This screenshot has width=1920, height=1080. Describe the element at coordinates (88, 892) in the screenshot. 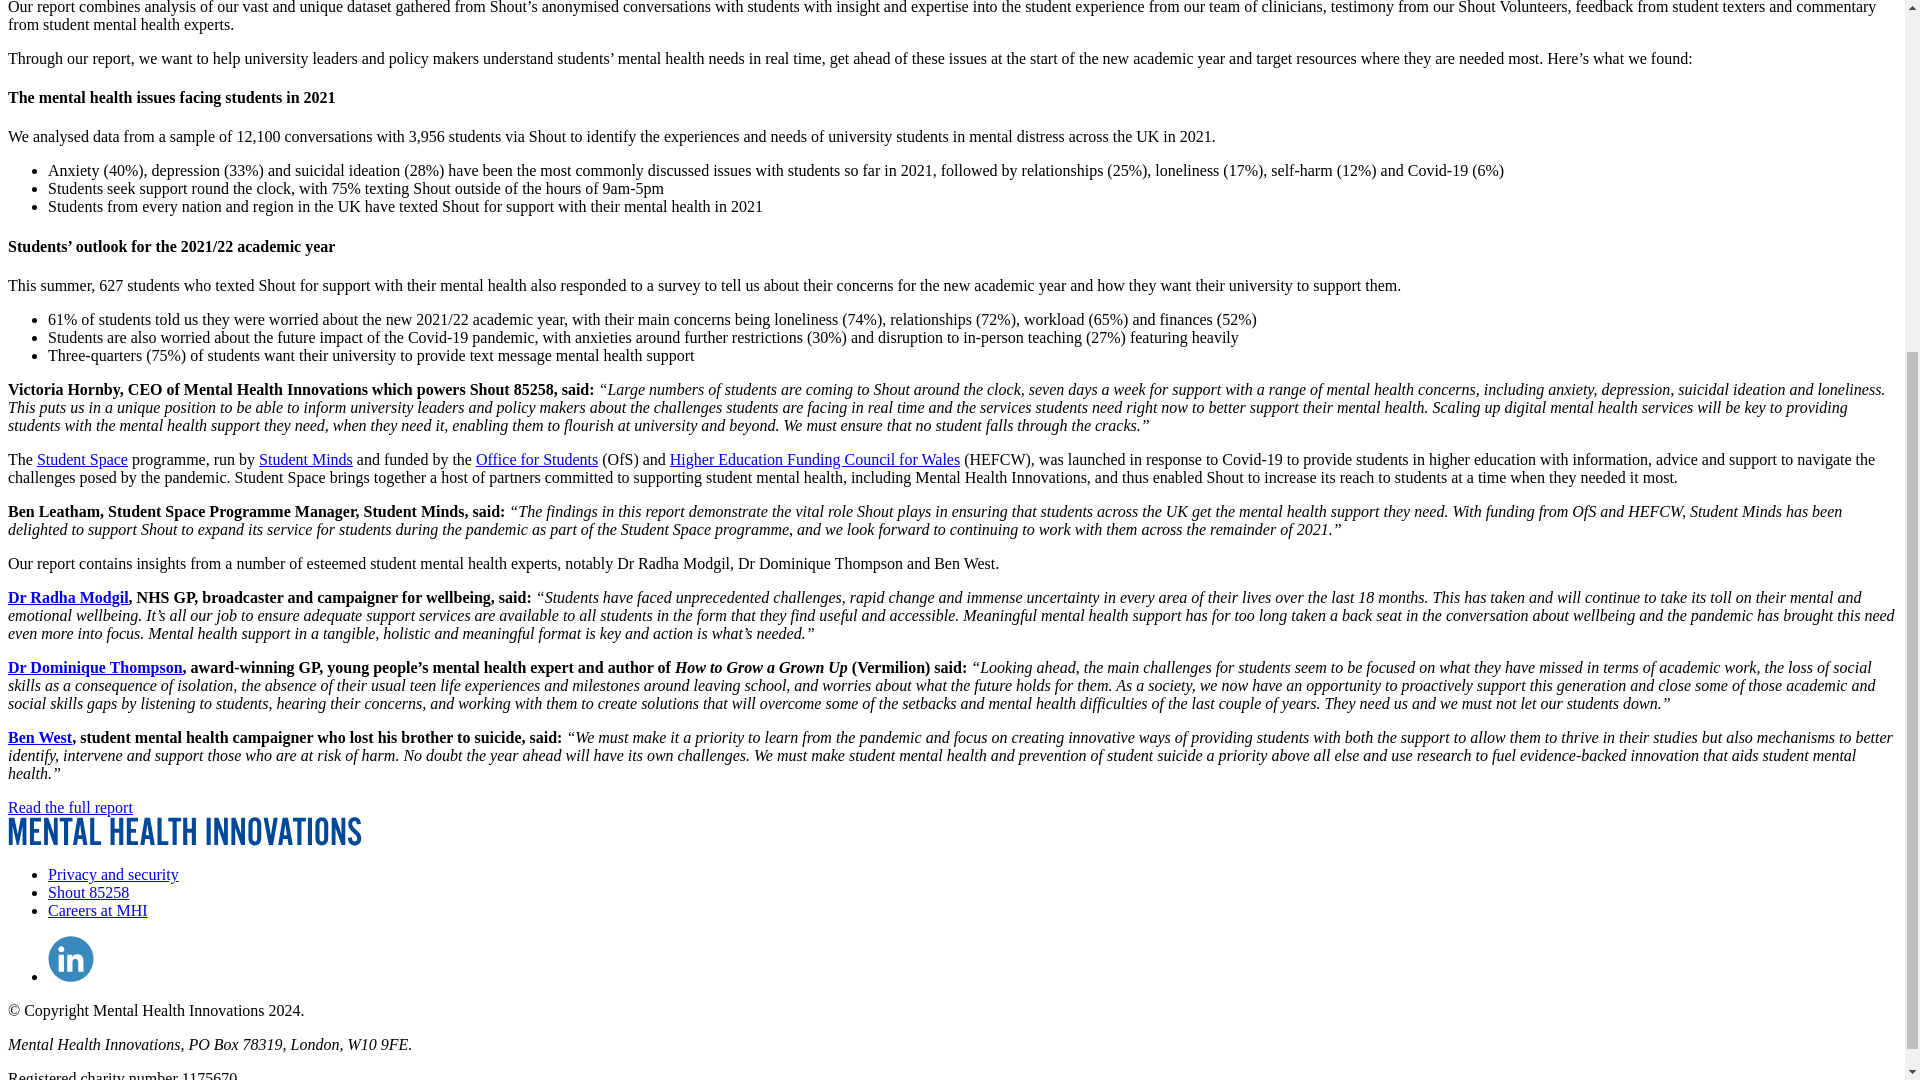

I see `Shout 85258` at that location.